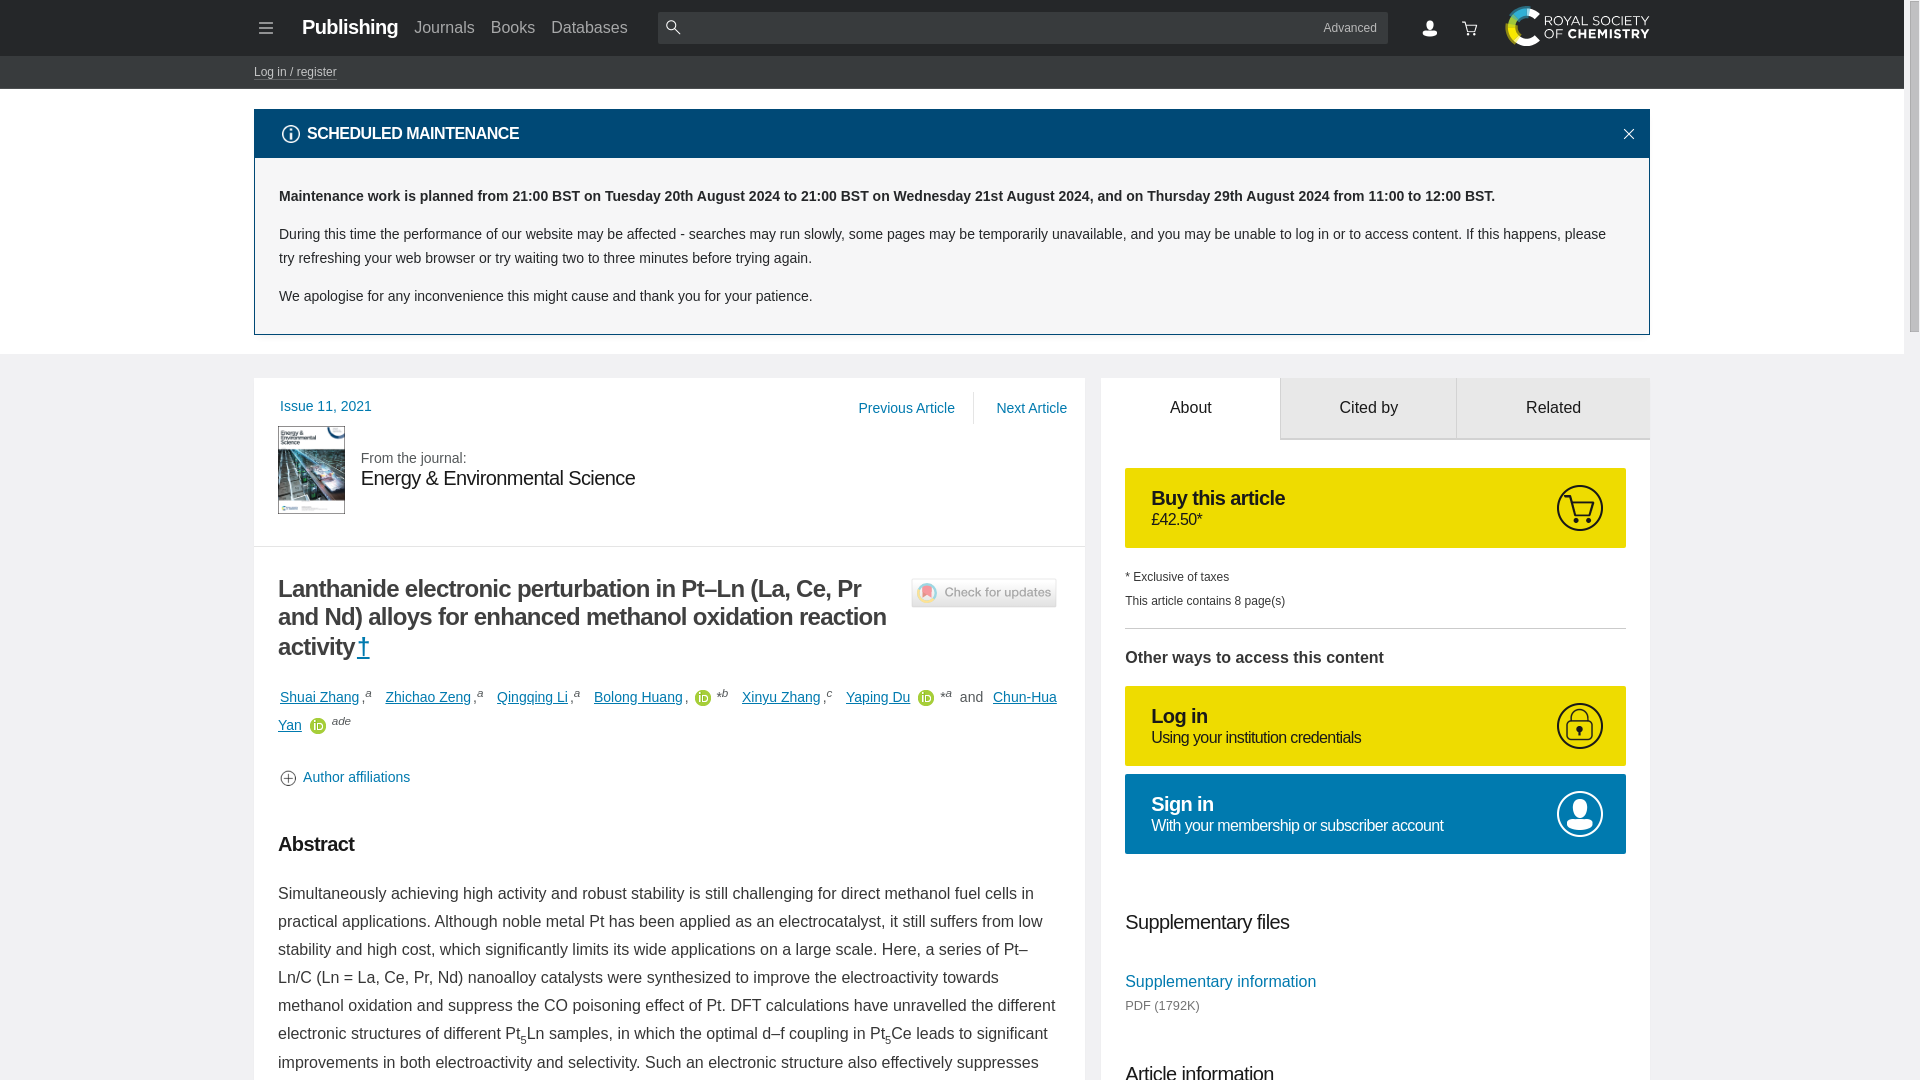  Describe the element at coordinates (589, 27) in the screenshot. I see `Databases` at that location.